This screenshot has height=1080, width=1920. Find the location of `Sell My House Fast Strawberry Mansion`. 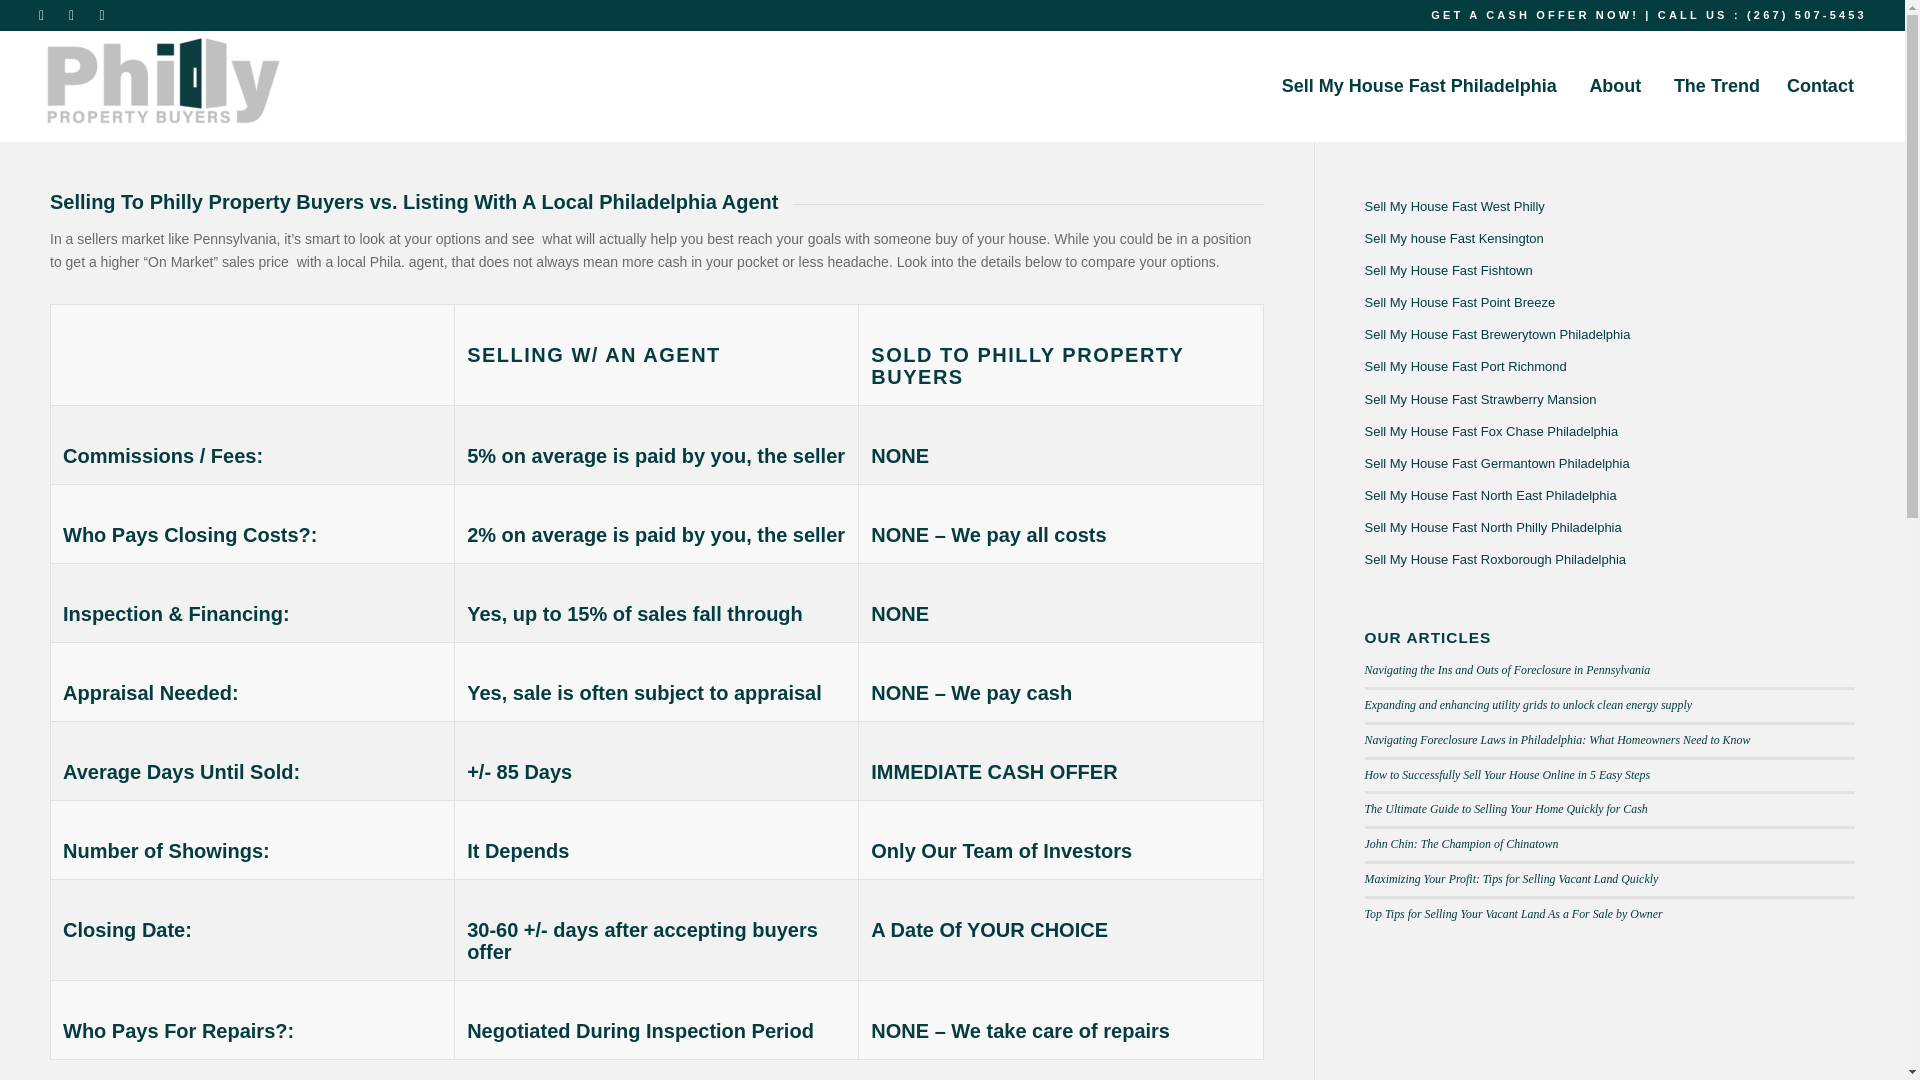

Sell My House Fast Strawberry Mansion is located at coordinates (1608, 400).